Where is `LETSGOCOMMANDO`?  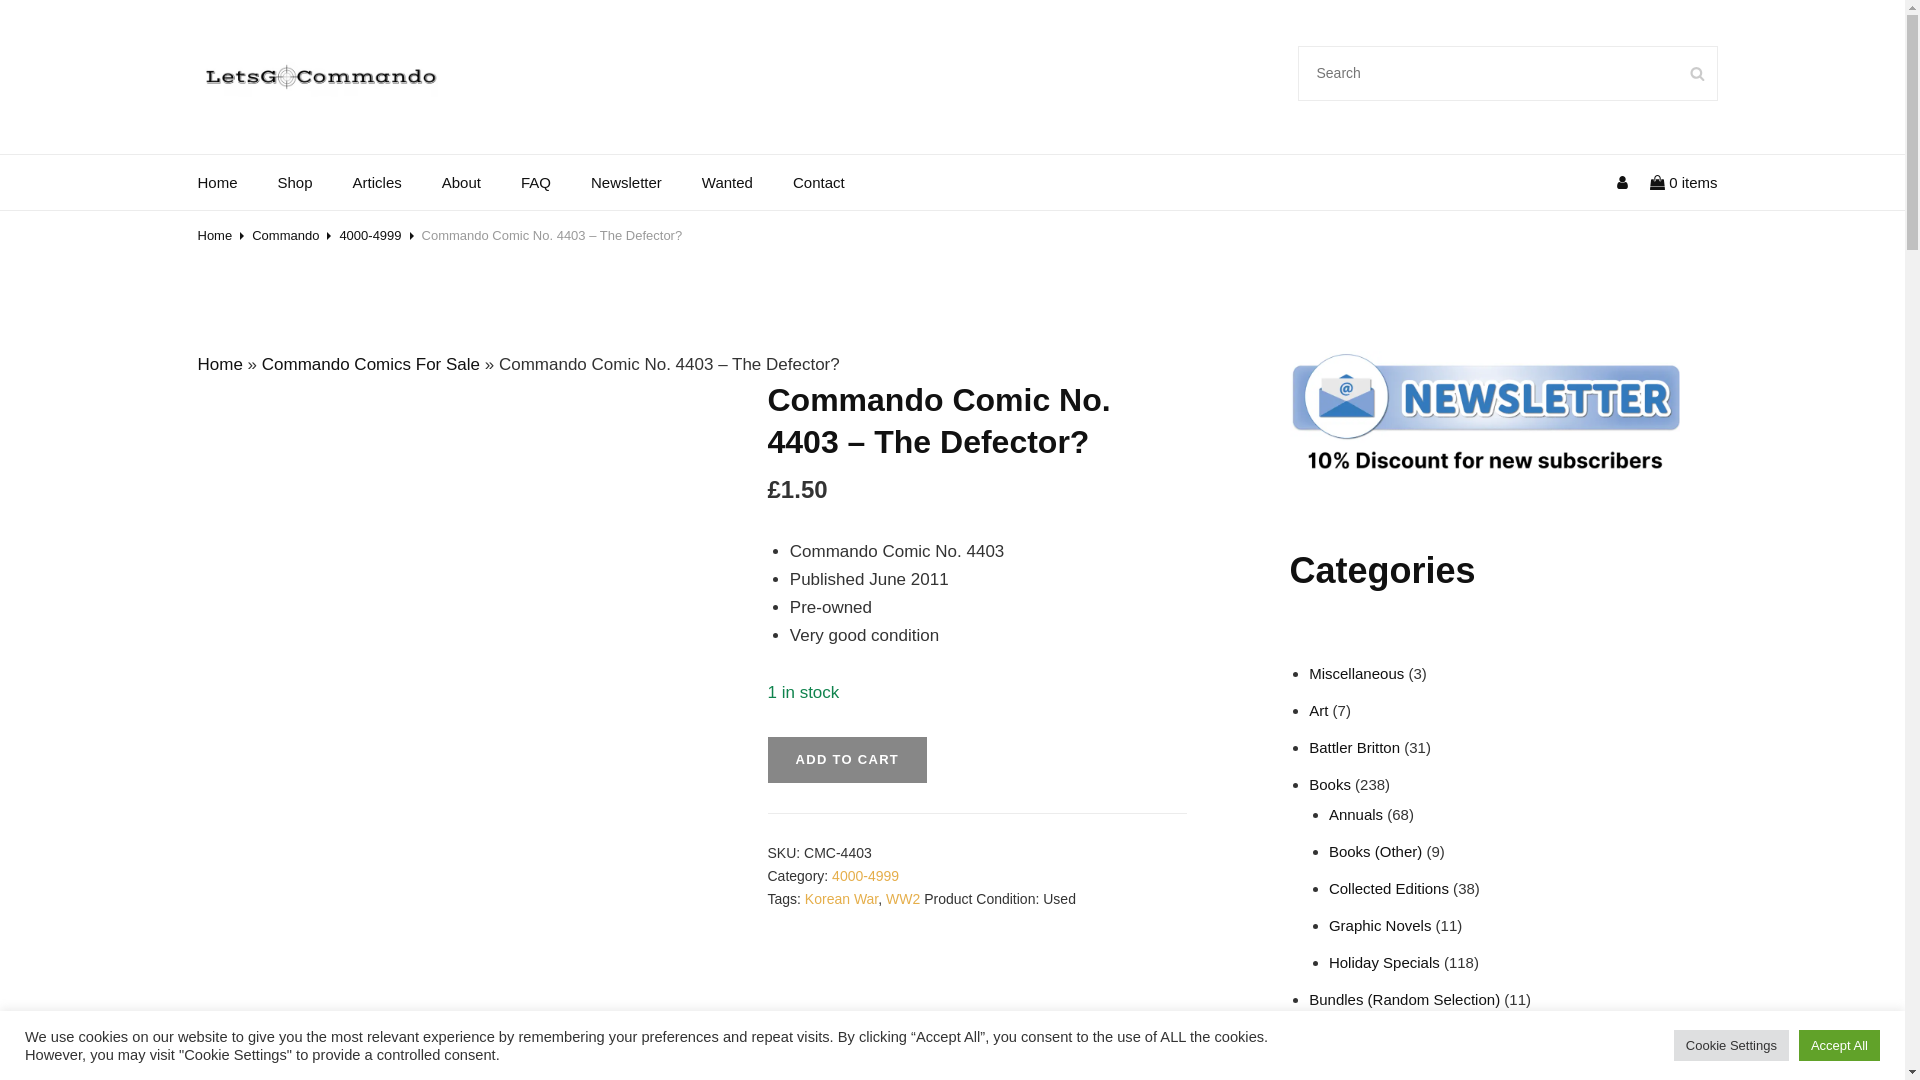
LETSGOCOMMANDO is located at coordinates (360, 66).